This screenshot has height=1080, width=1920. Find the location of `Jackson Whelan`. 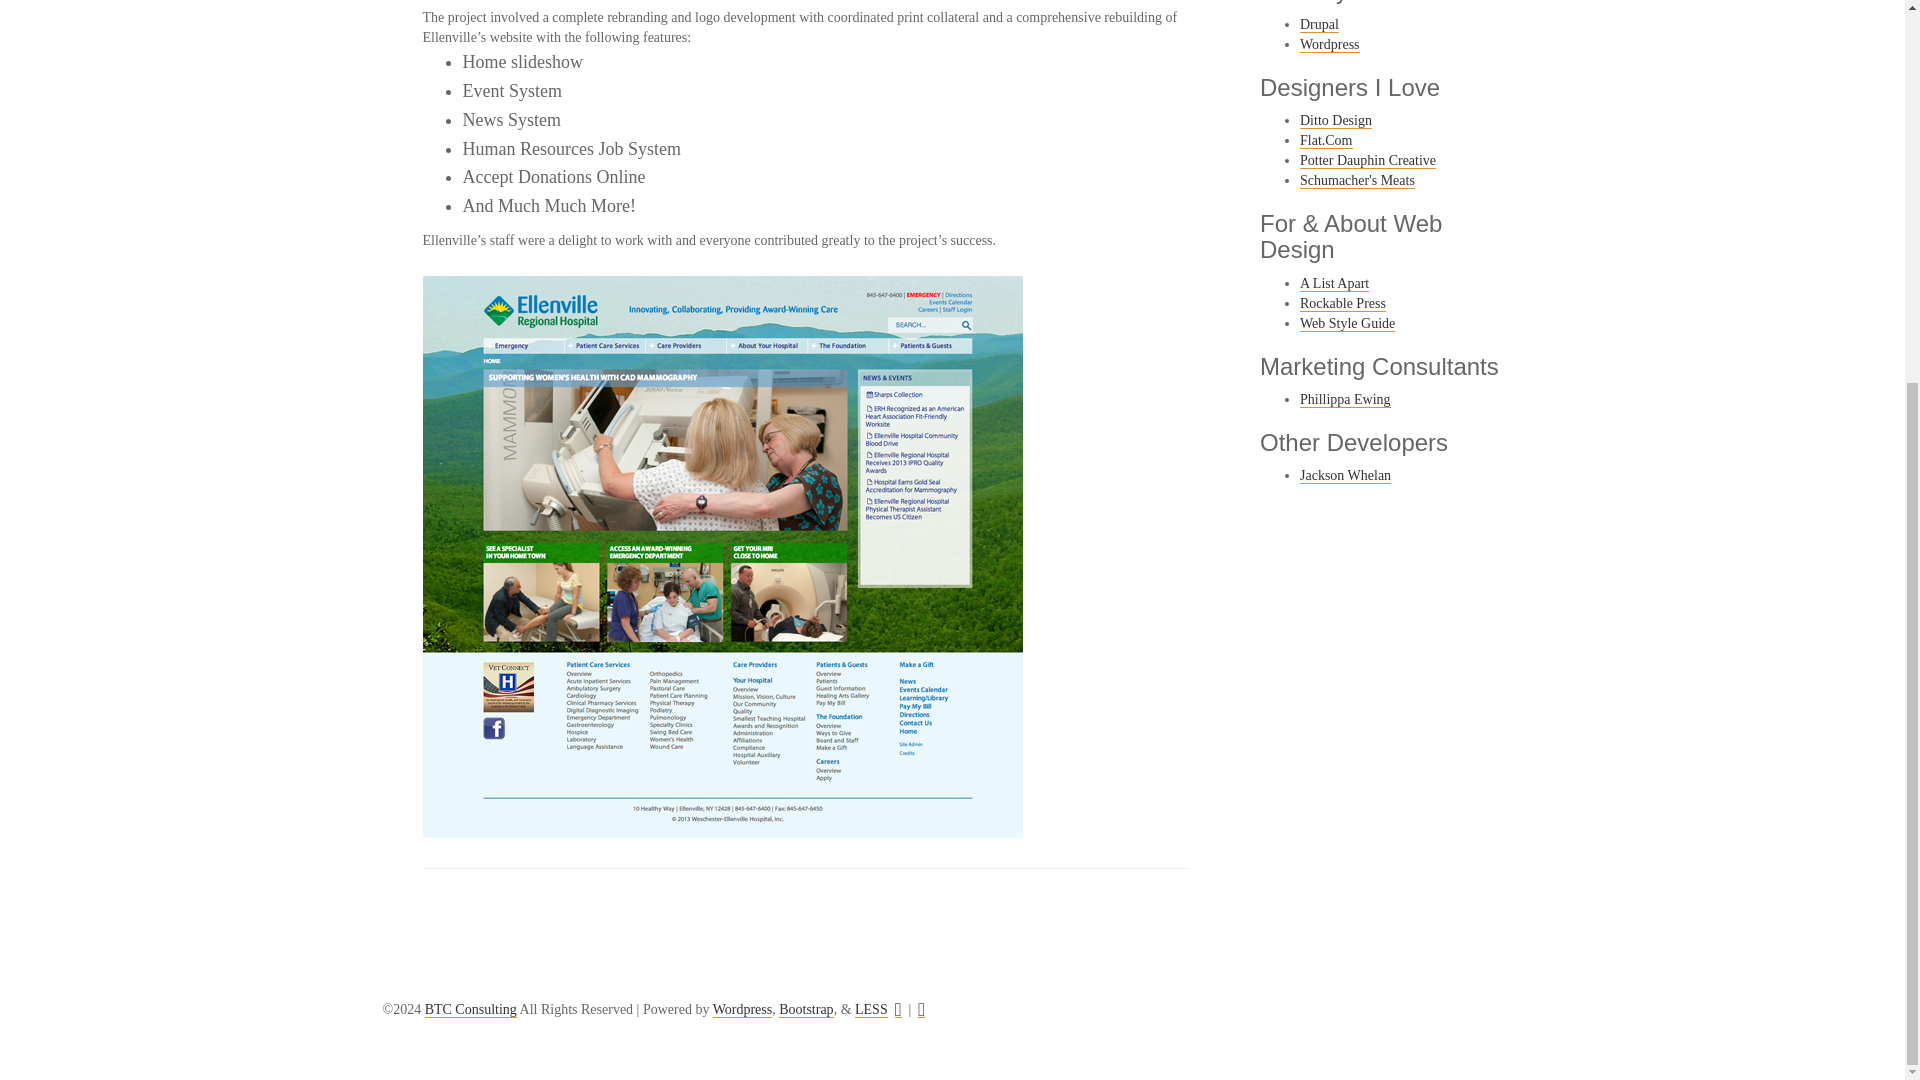

Jackson Whelan is located at coordinates (1344, 475).